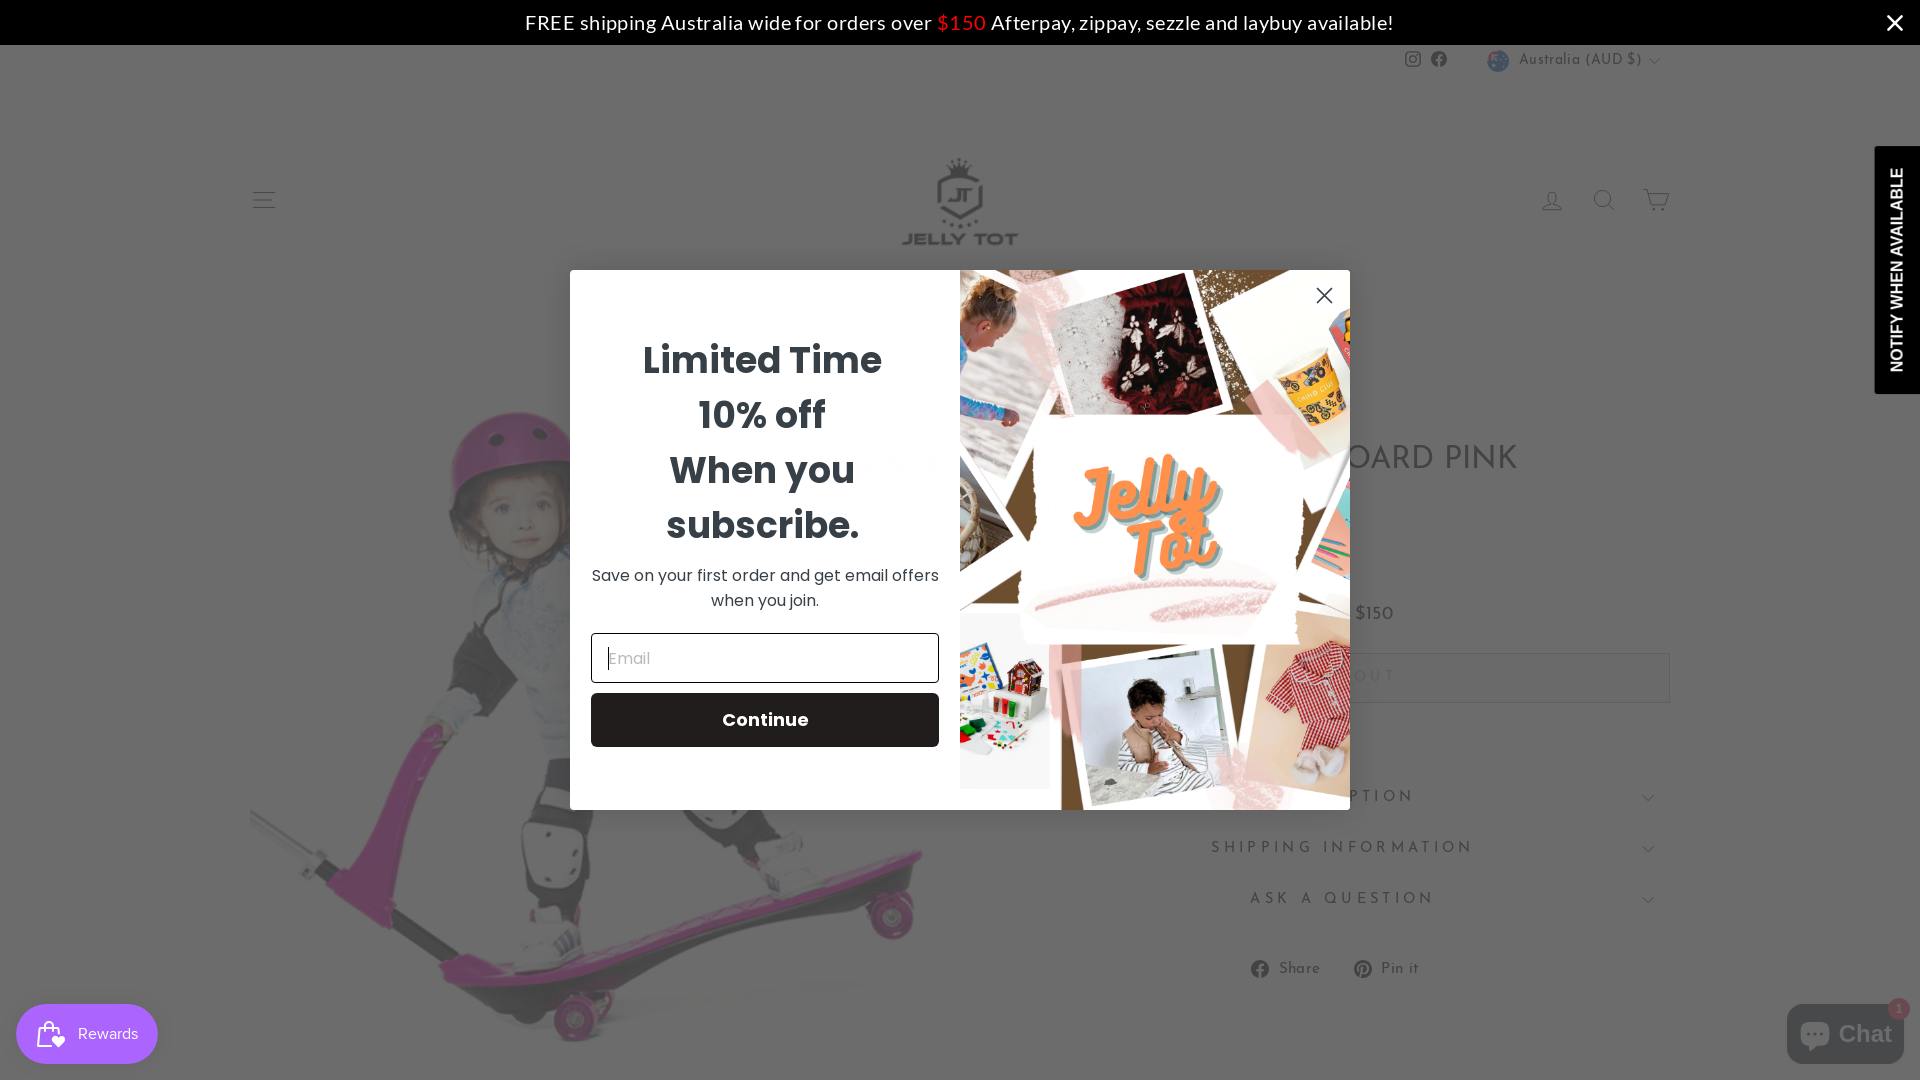 The height and width of the screenshot is (1080, 1920). What do you see at coordinates (1343, 798) in the screenshot?
I see `DESCRIPTION` at bounding box center [1343, 798].